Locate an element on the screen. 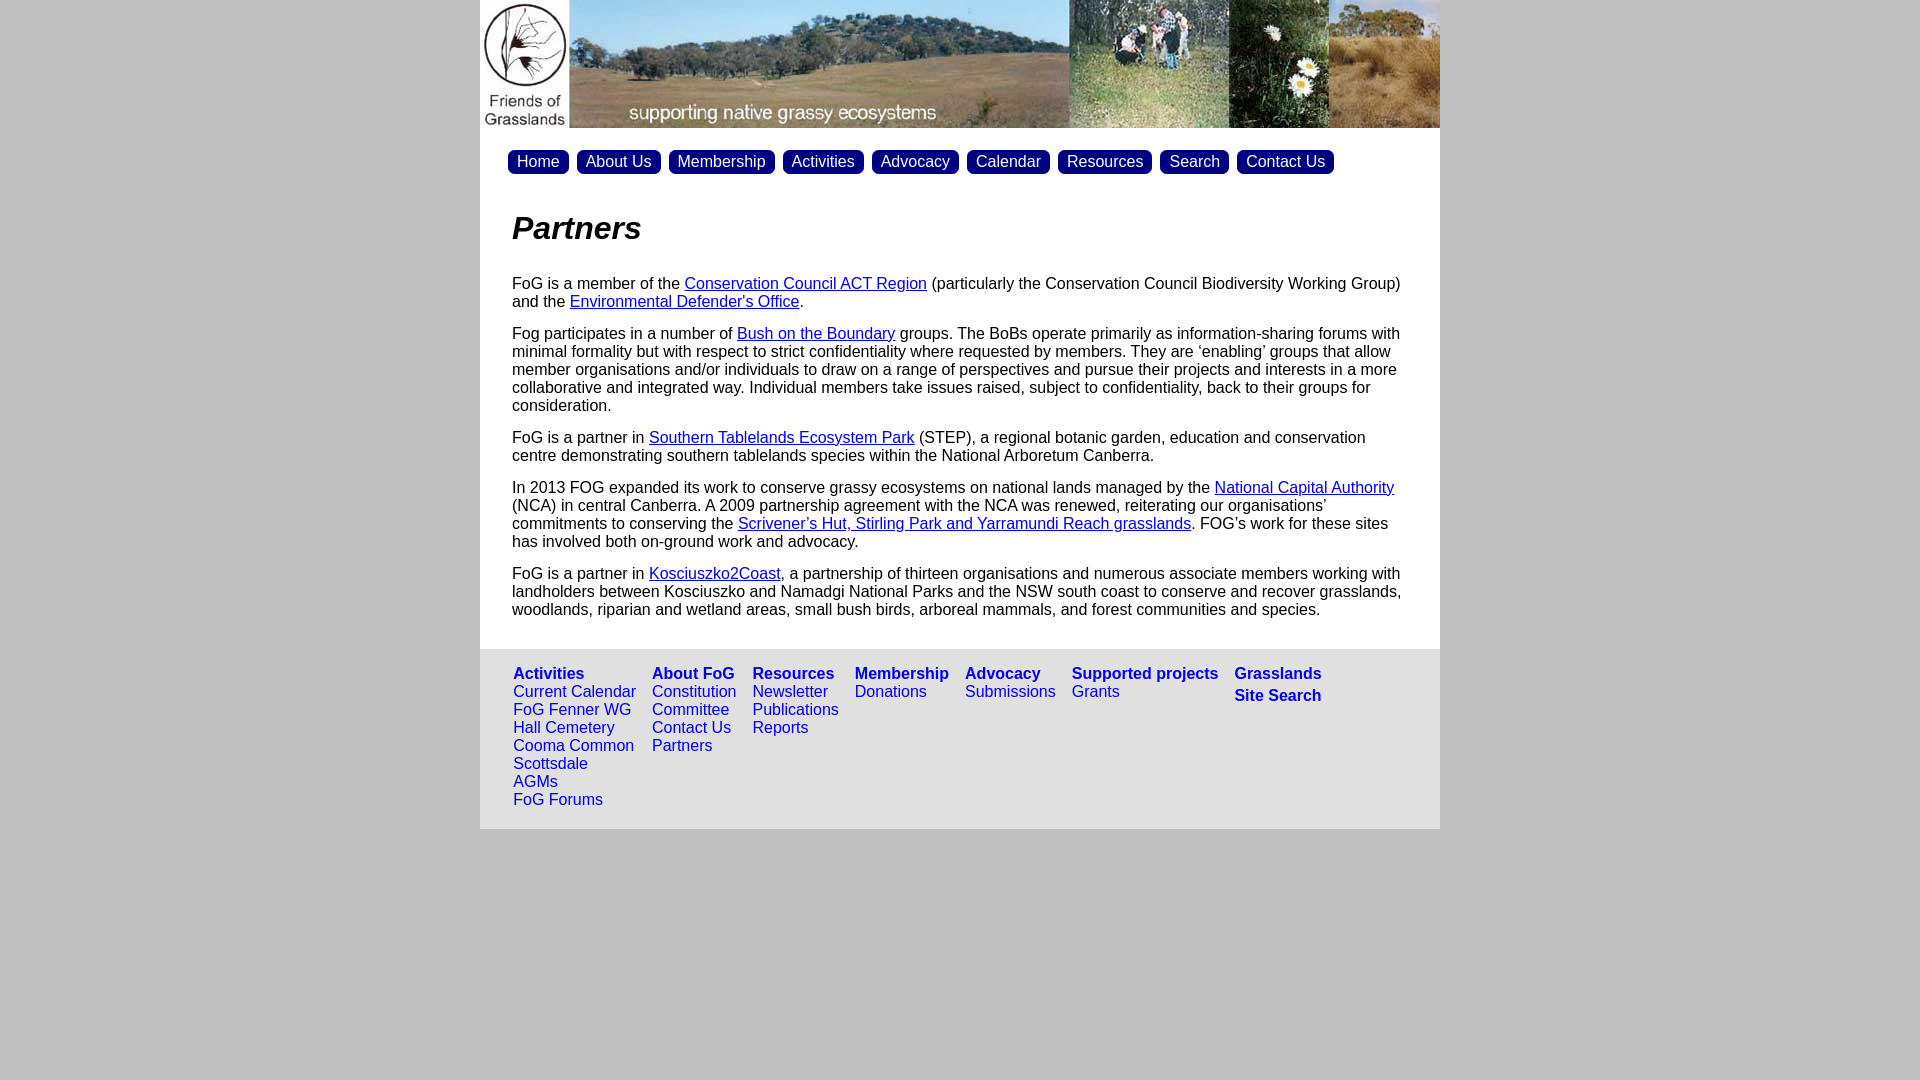 The width and height of the screenshot is (1920, 1080). Constitution is located at coordinates (694, 692).